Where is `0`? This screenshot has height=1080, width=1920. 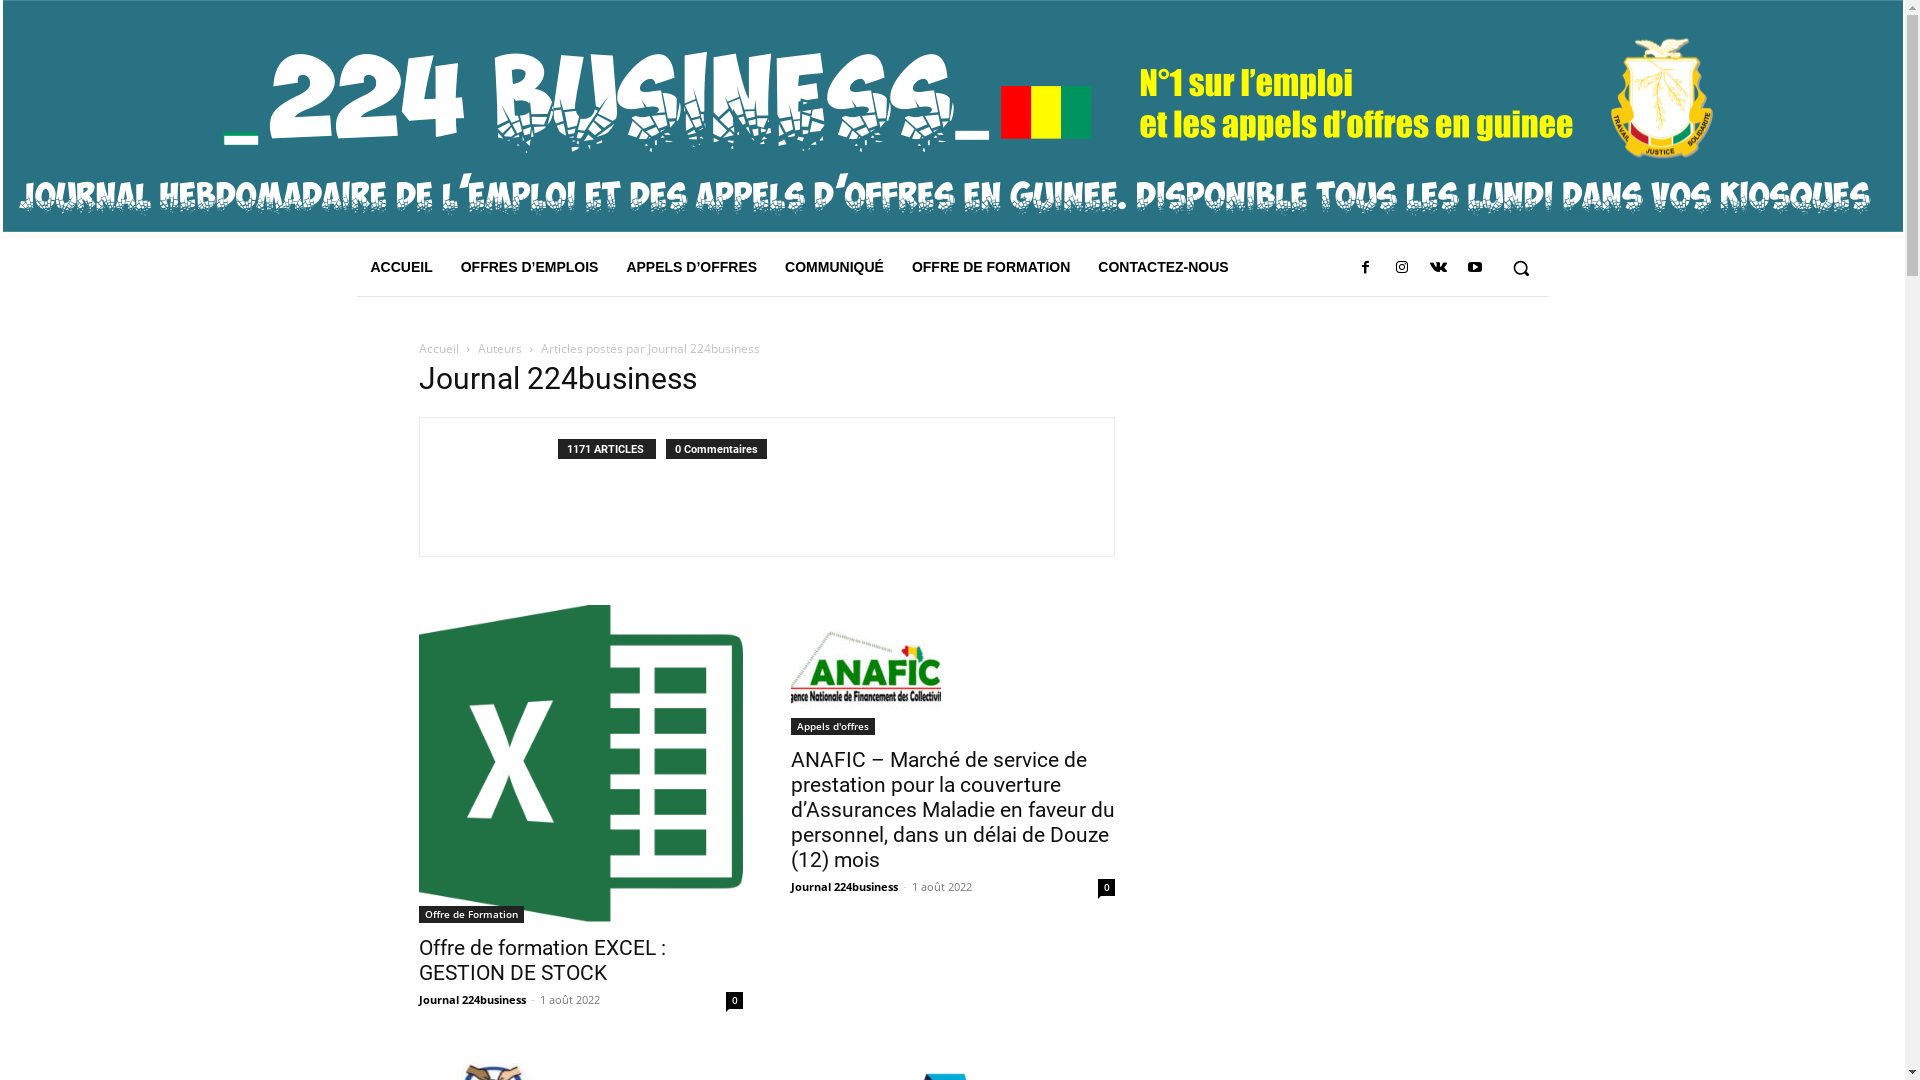 0 is located at coordinates (1106, 888).